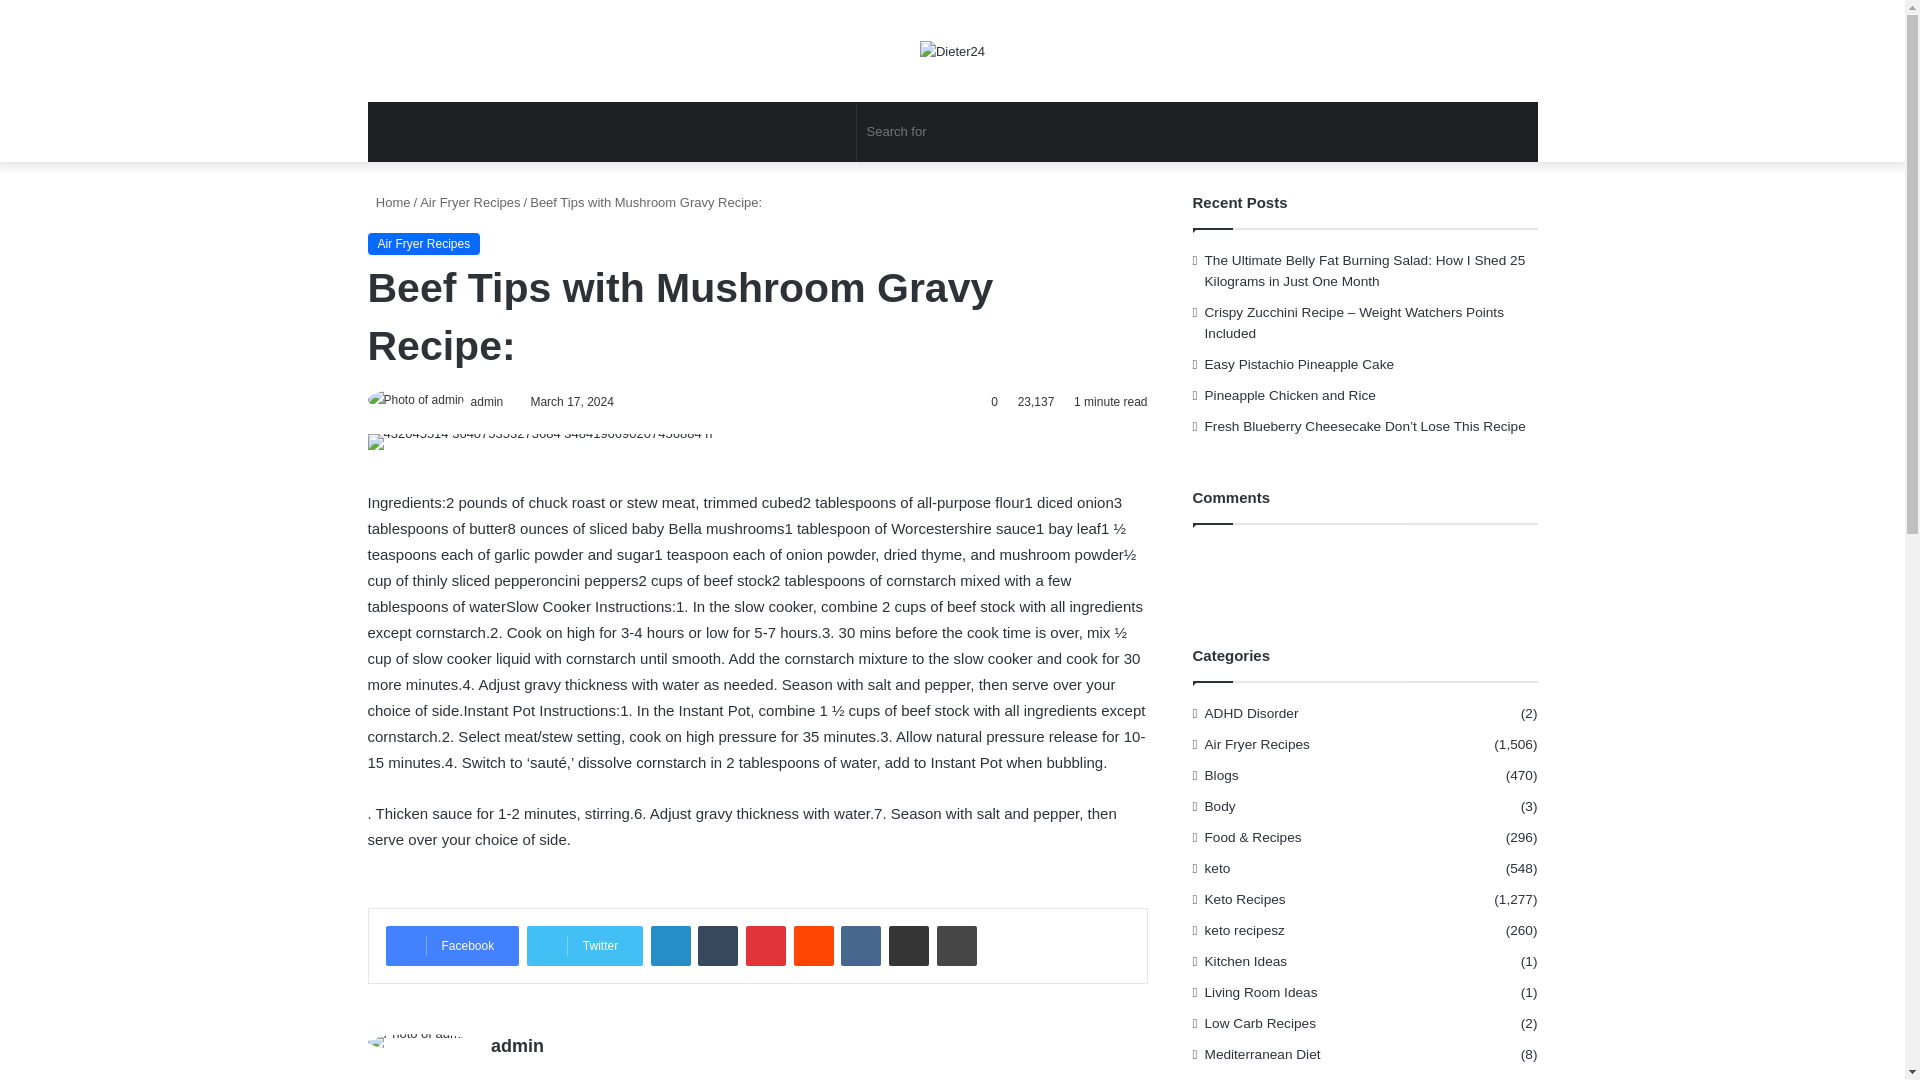  What do you see at coordinates (1300, 364) in the screenshot?
I see `Easy Pistachio Pineapple Cake` at bounding box center [1300, 364].